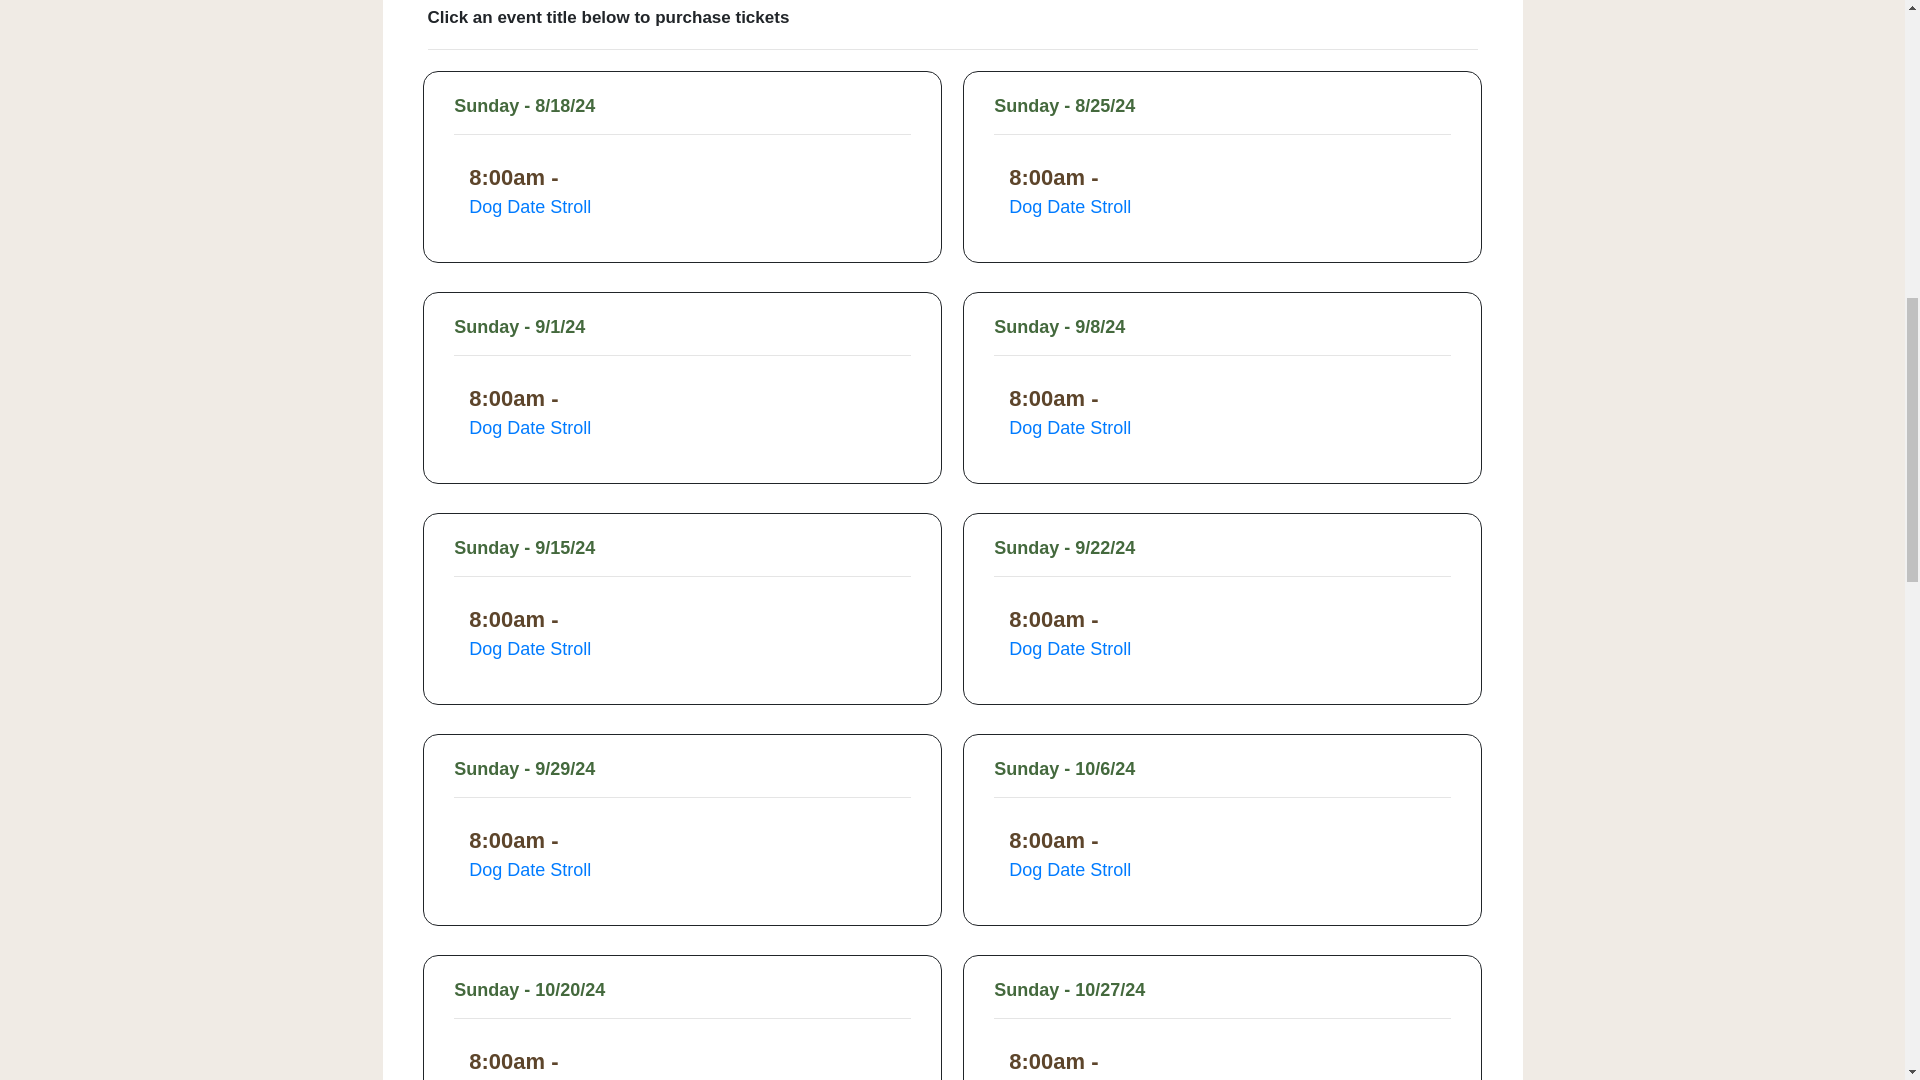 The width and height of the screenshot is (1920, 1080). Describe the element at coordinates (681, 650) in the screenshot. I see `Dog Date Stroll` at that location.